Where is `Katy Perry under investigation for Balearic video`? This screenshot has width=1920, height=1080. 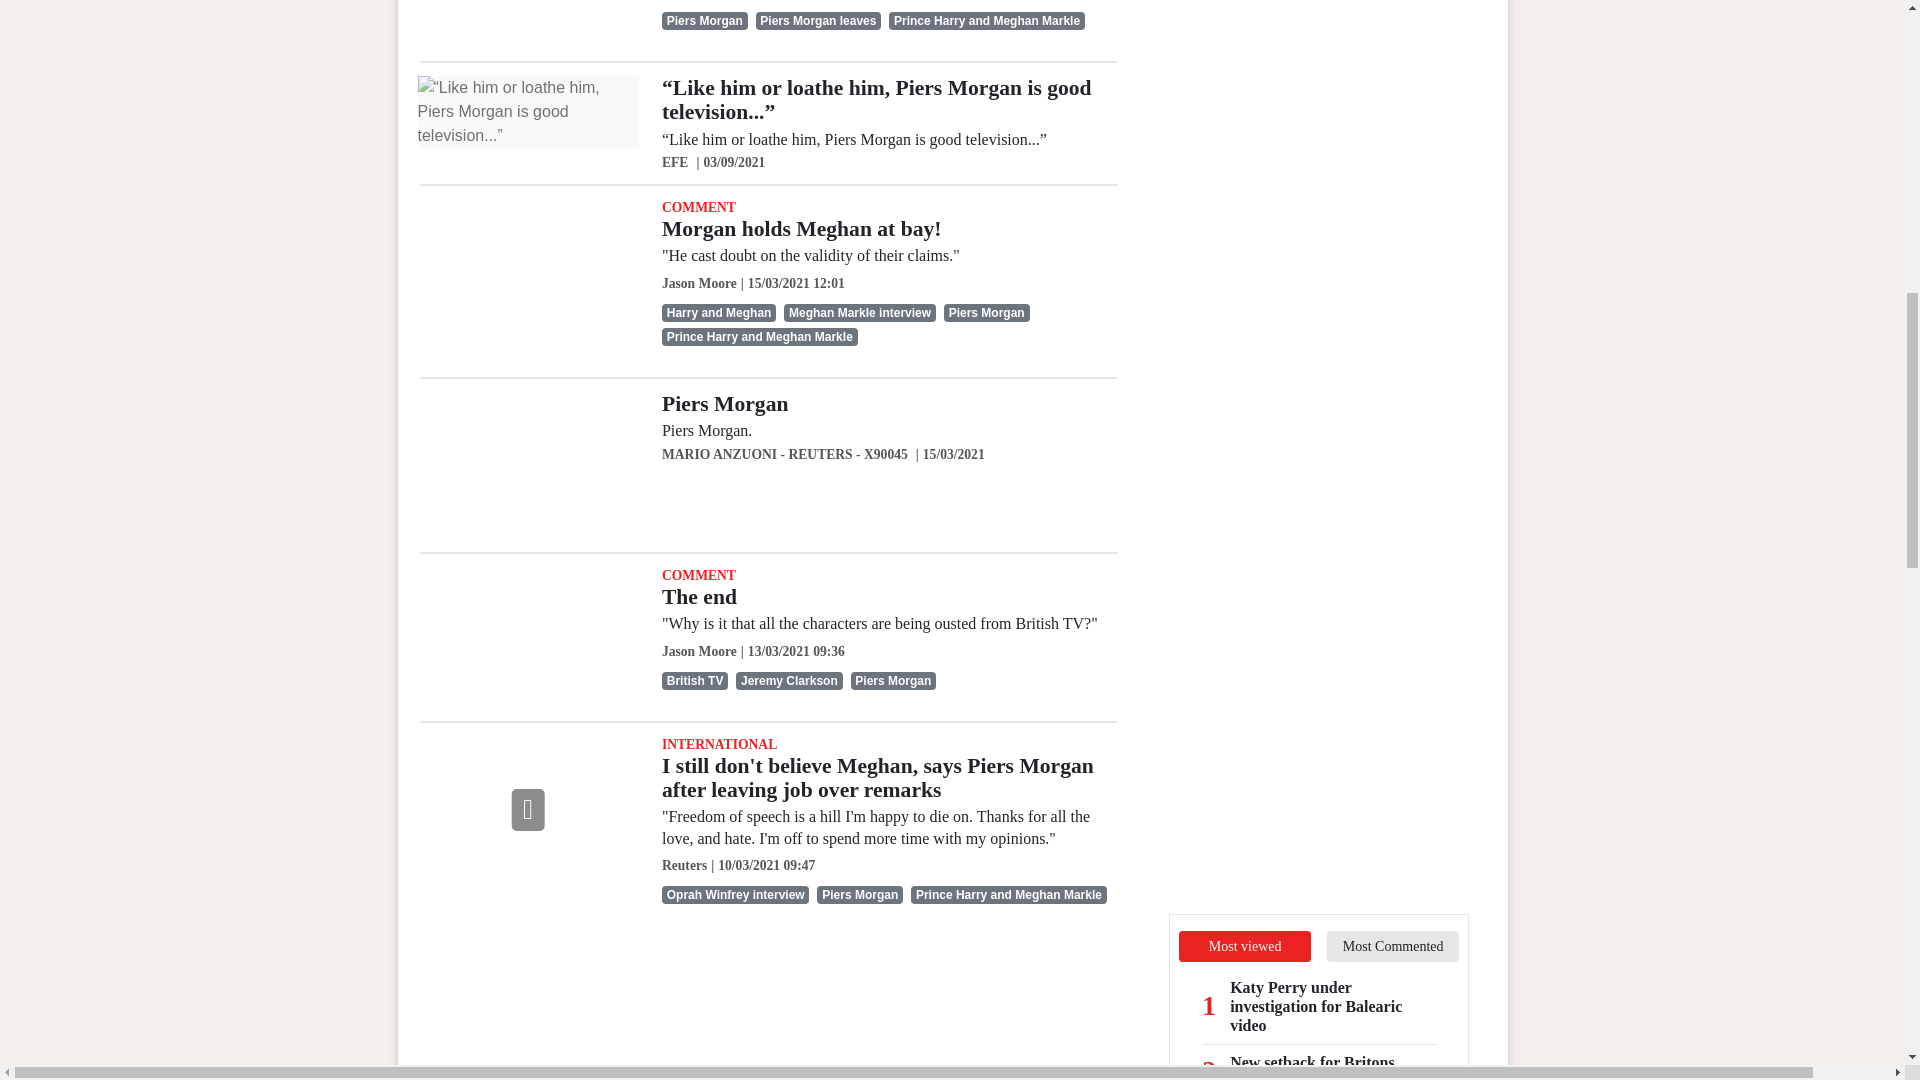
Katy Perry under investigation for Balearic video is located at coordinates (1333, 1006).